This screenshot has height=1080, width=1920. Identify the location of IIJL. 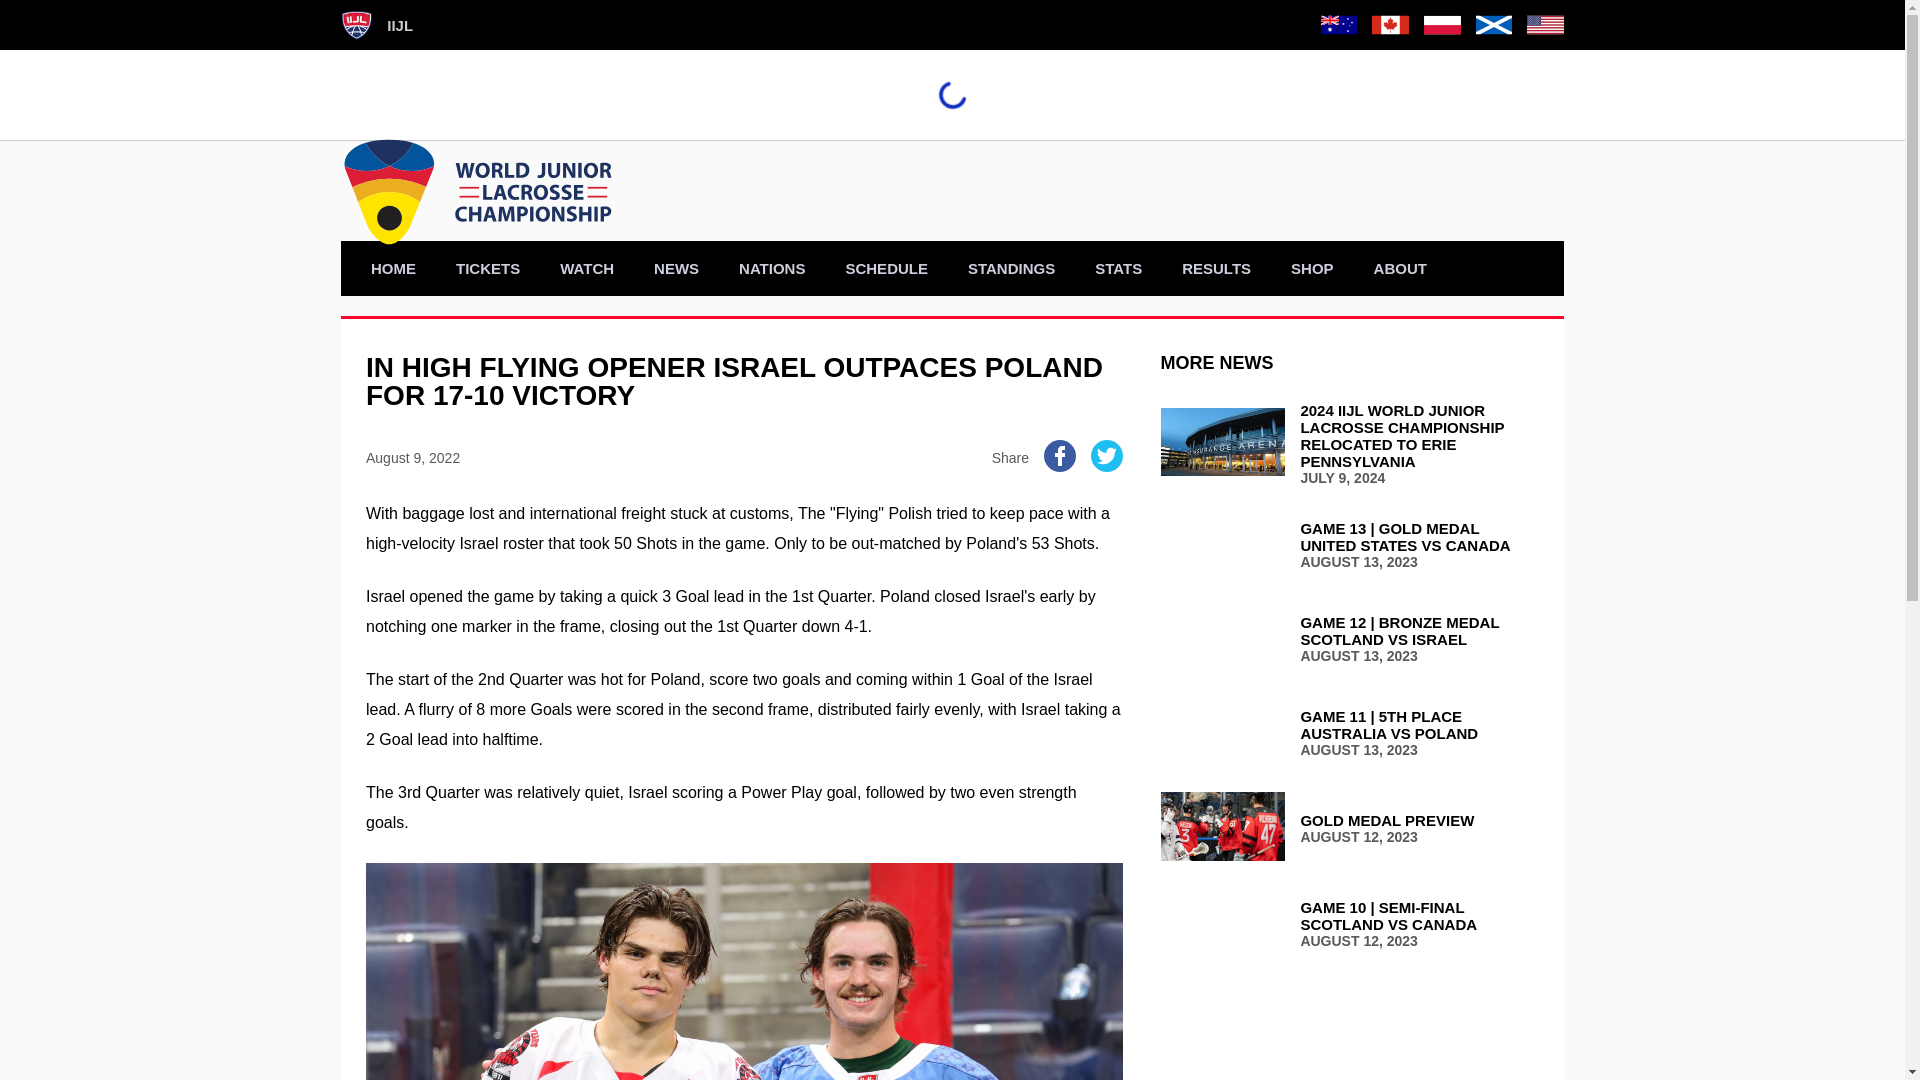
(376, 24).